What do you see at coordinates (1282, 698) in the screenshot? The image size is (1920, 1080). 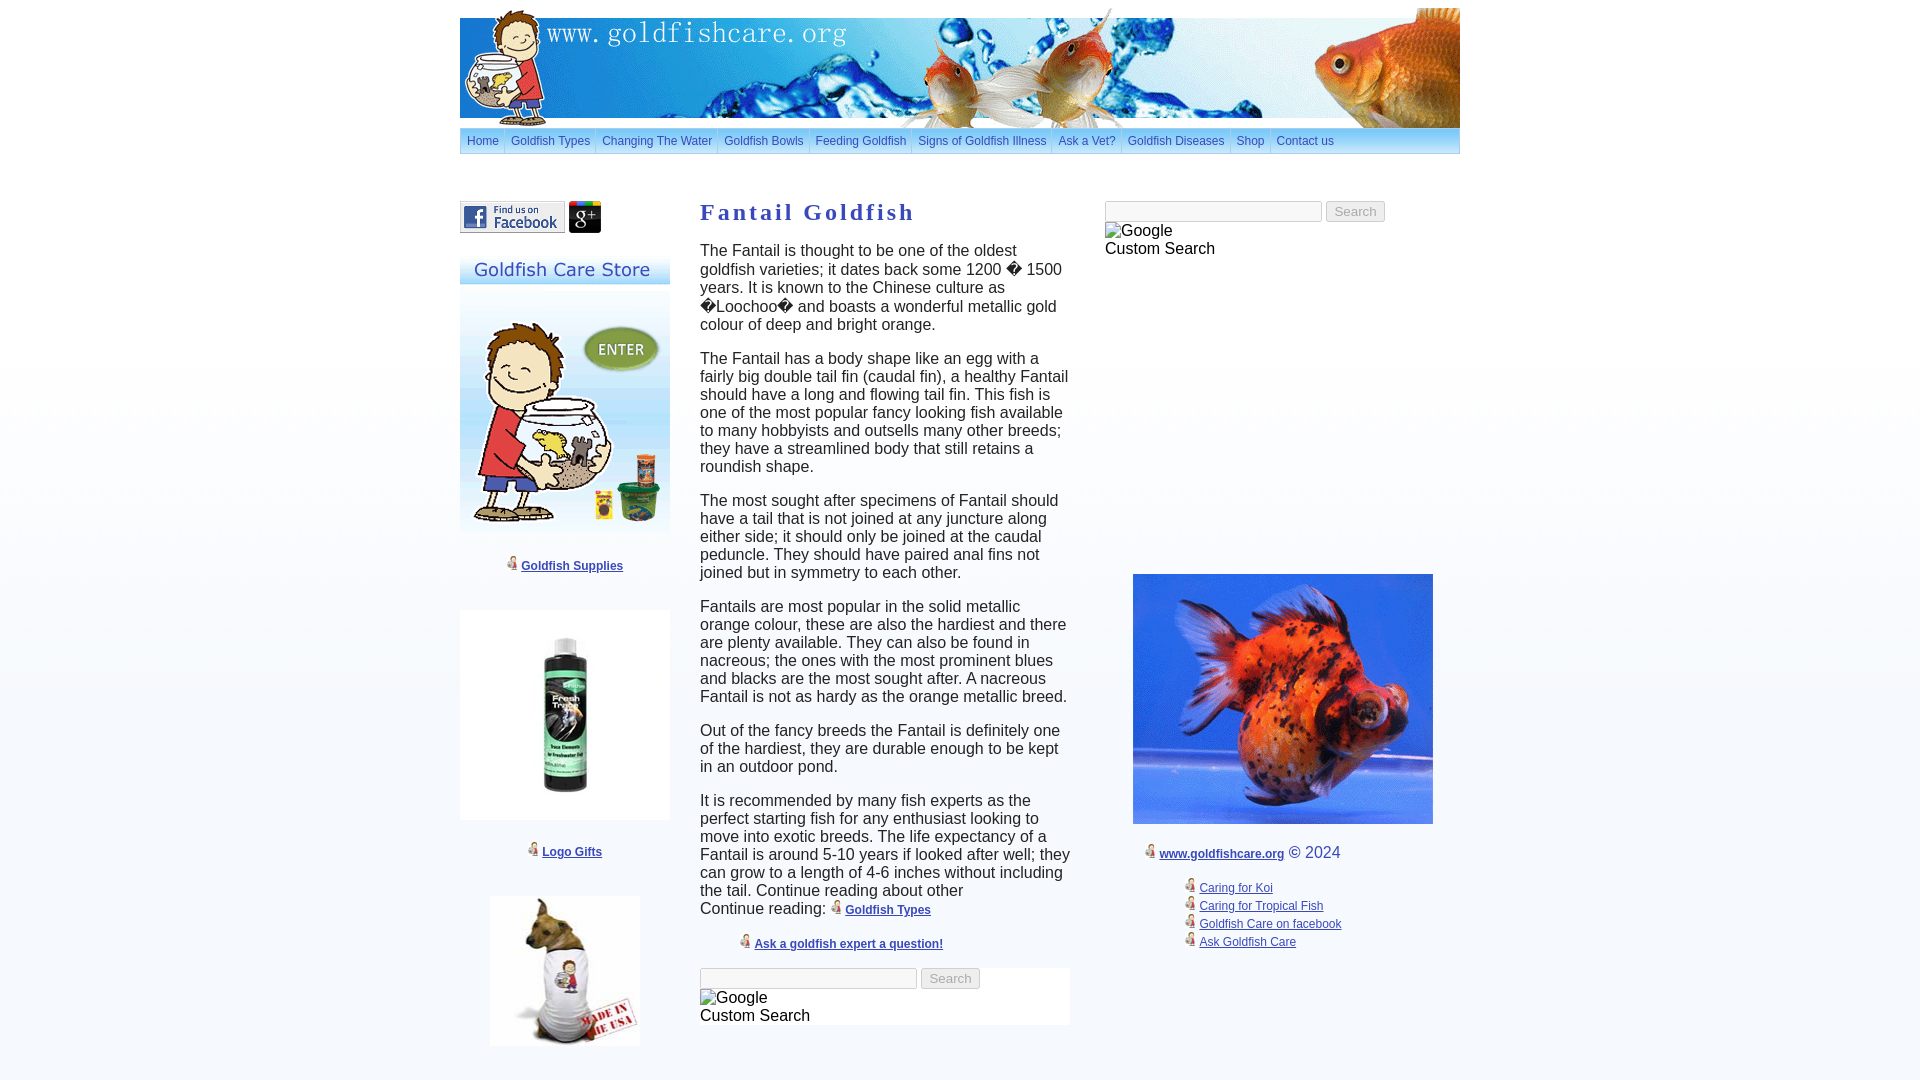 I see `pictures of different goldfish` at bounding box center [1282, 698].